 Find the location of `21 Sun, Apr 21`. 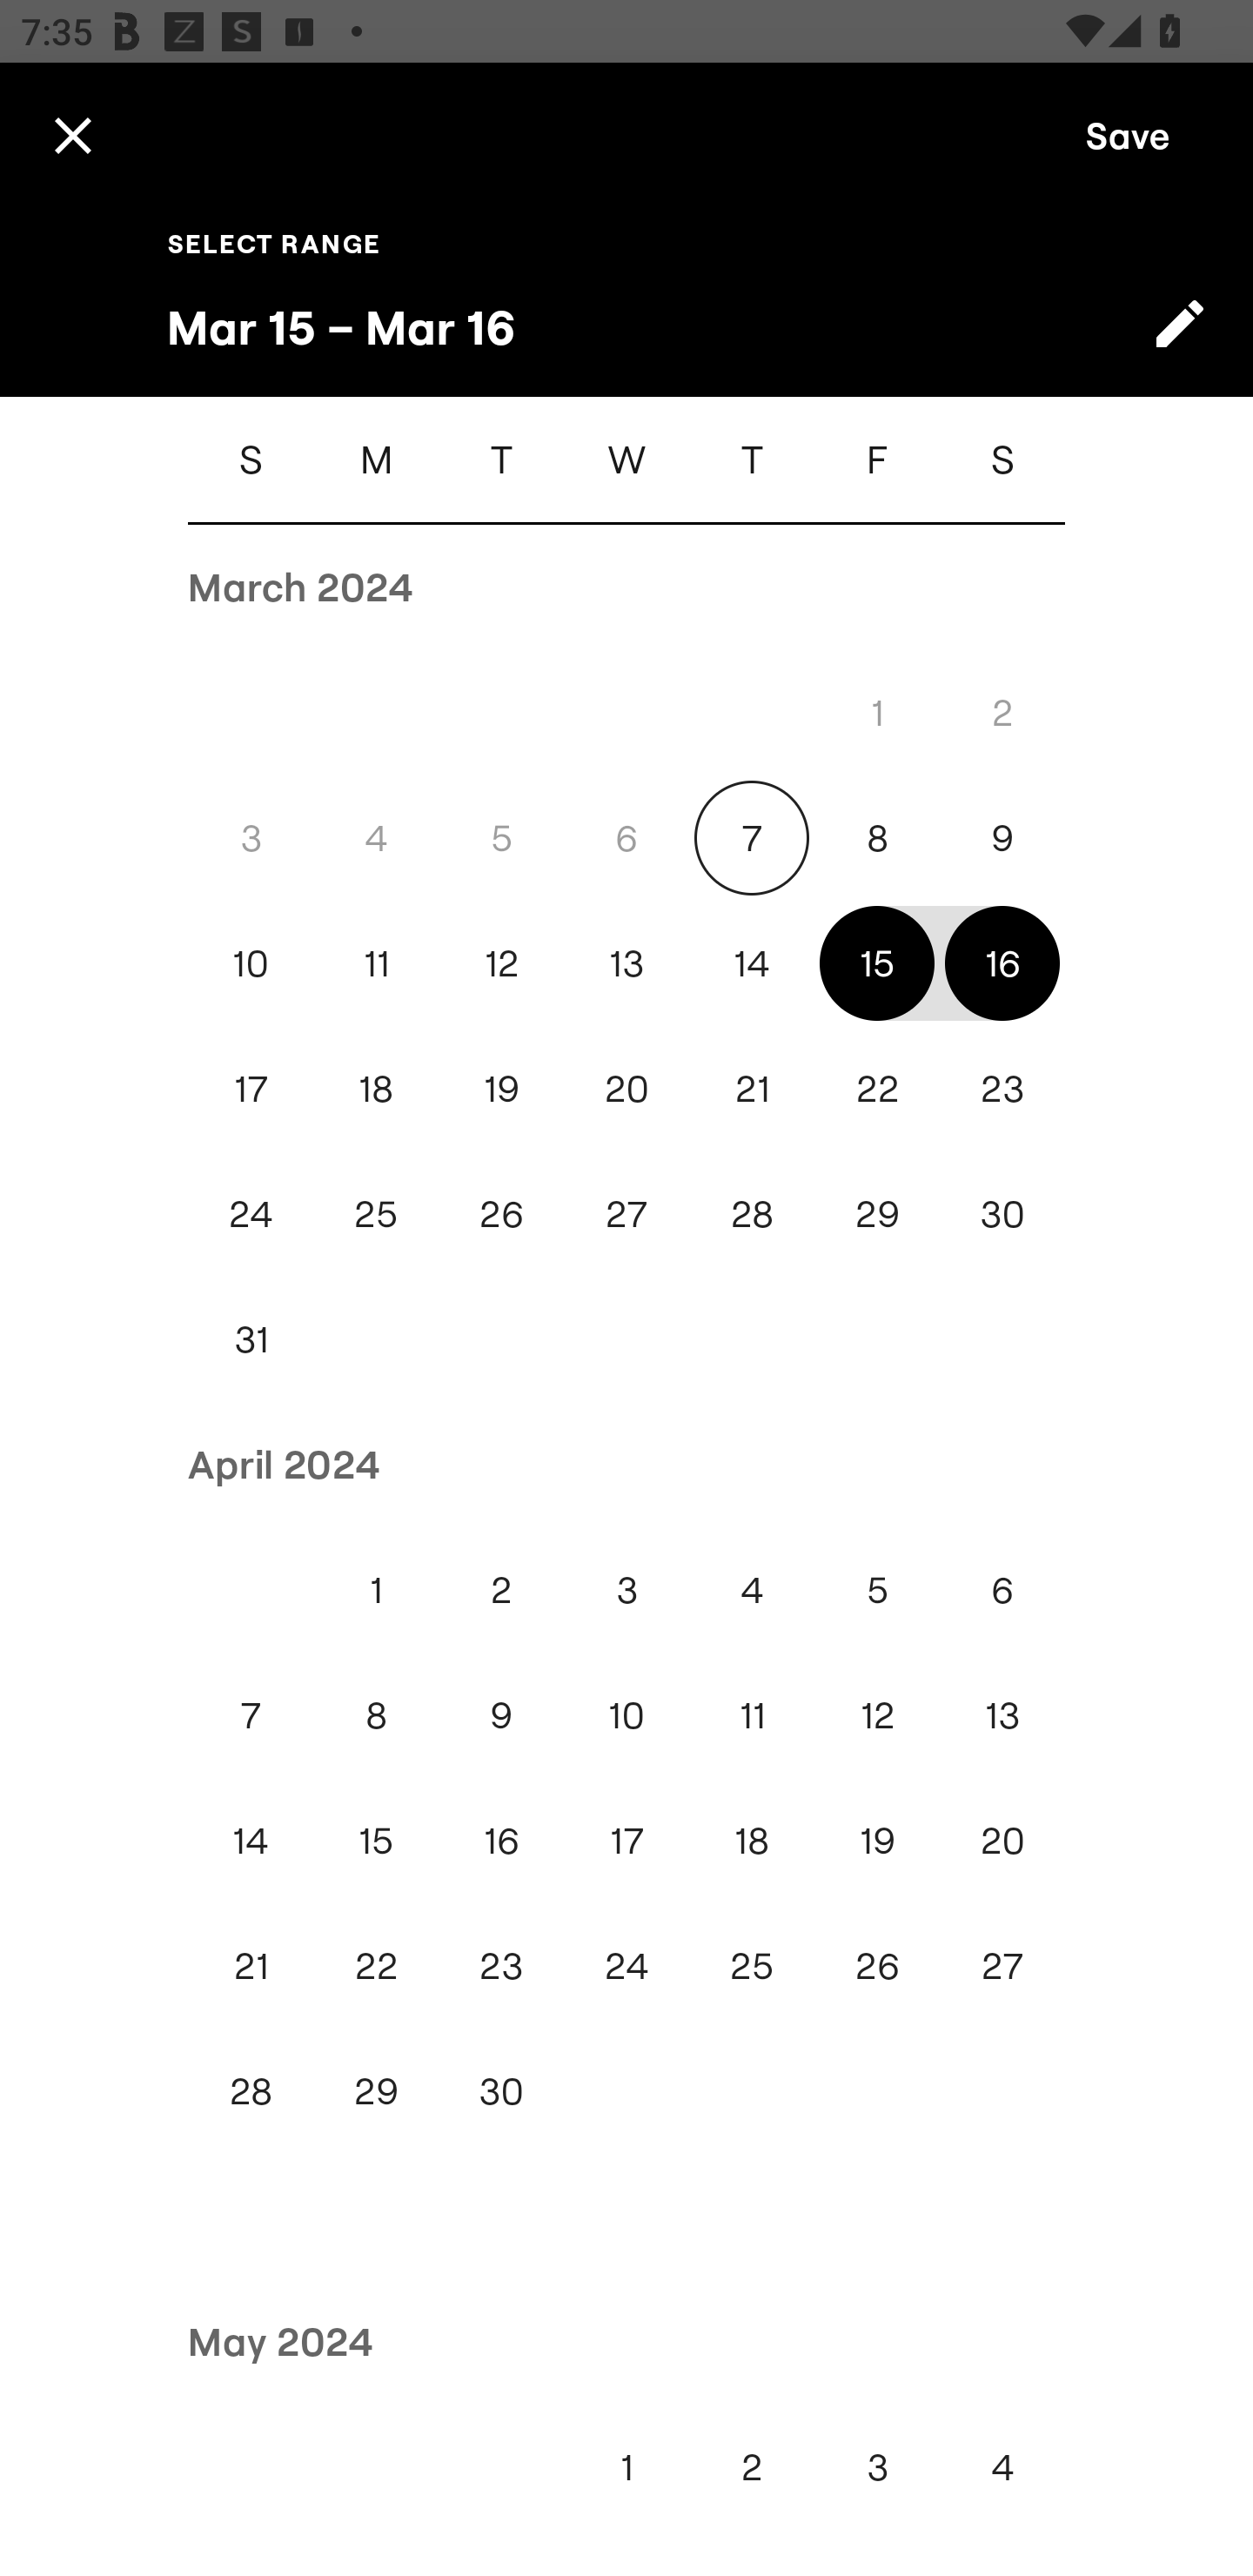

21 Sun, Apr 21 is located at coordinates (251, 1967).